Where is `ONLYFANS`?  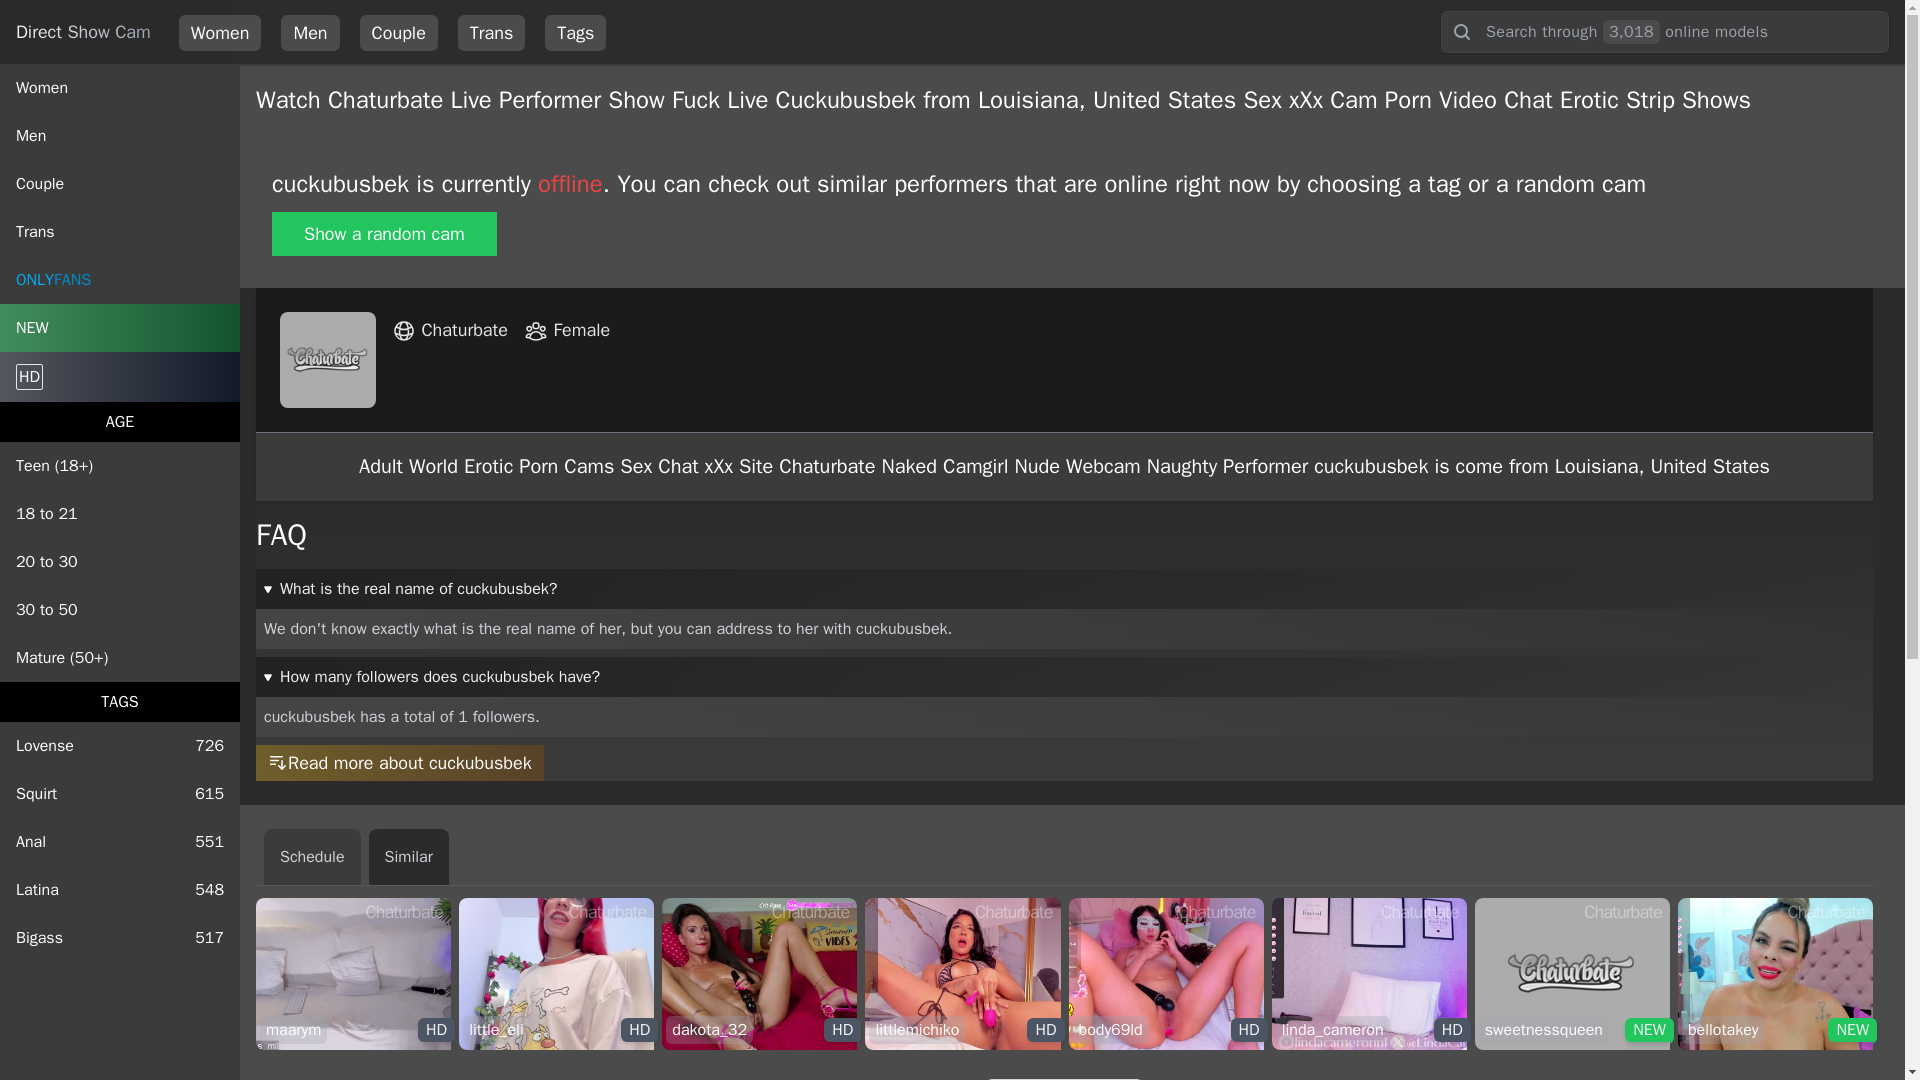
ONLYFANS is located at coordinates (567, 330).